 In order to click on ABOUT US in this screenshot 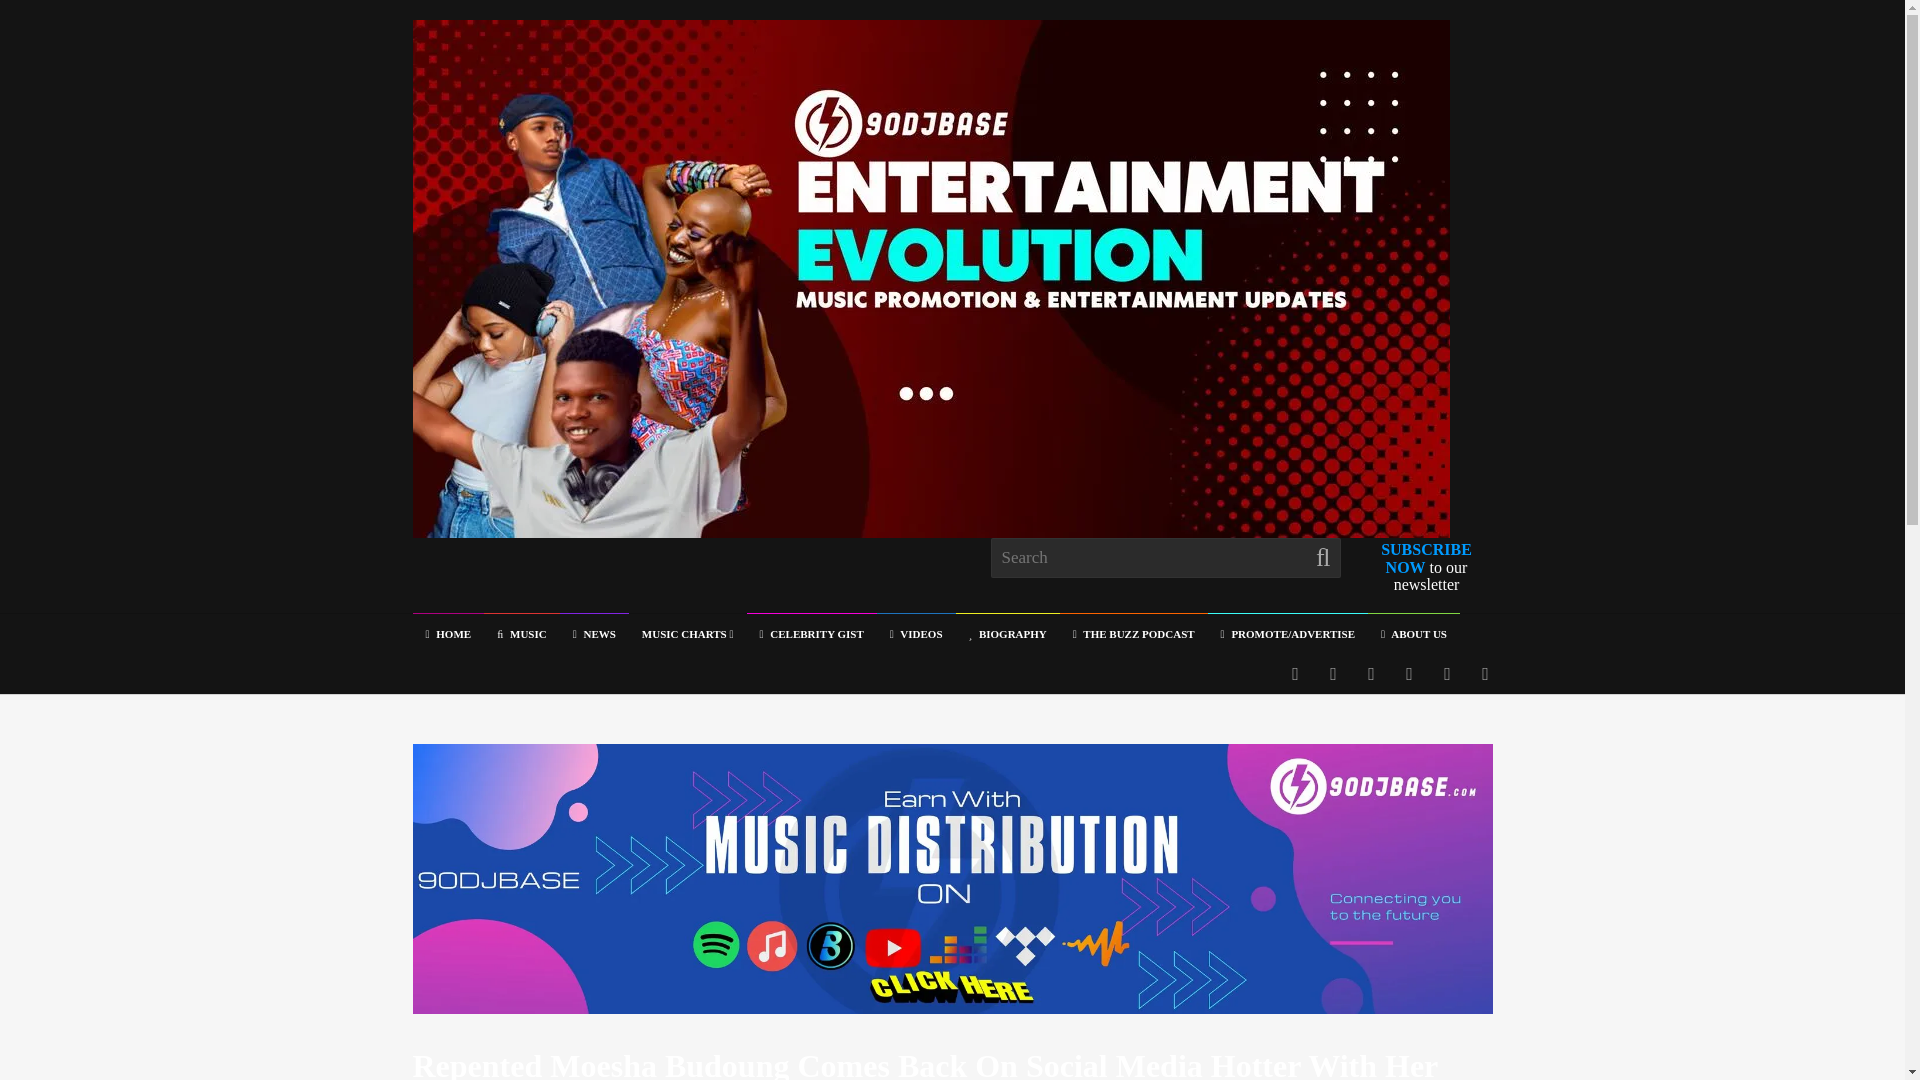, I will do `click(1413, 634)`.